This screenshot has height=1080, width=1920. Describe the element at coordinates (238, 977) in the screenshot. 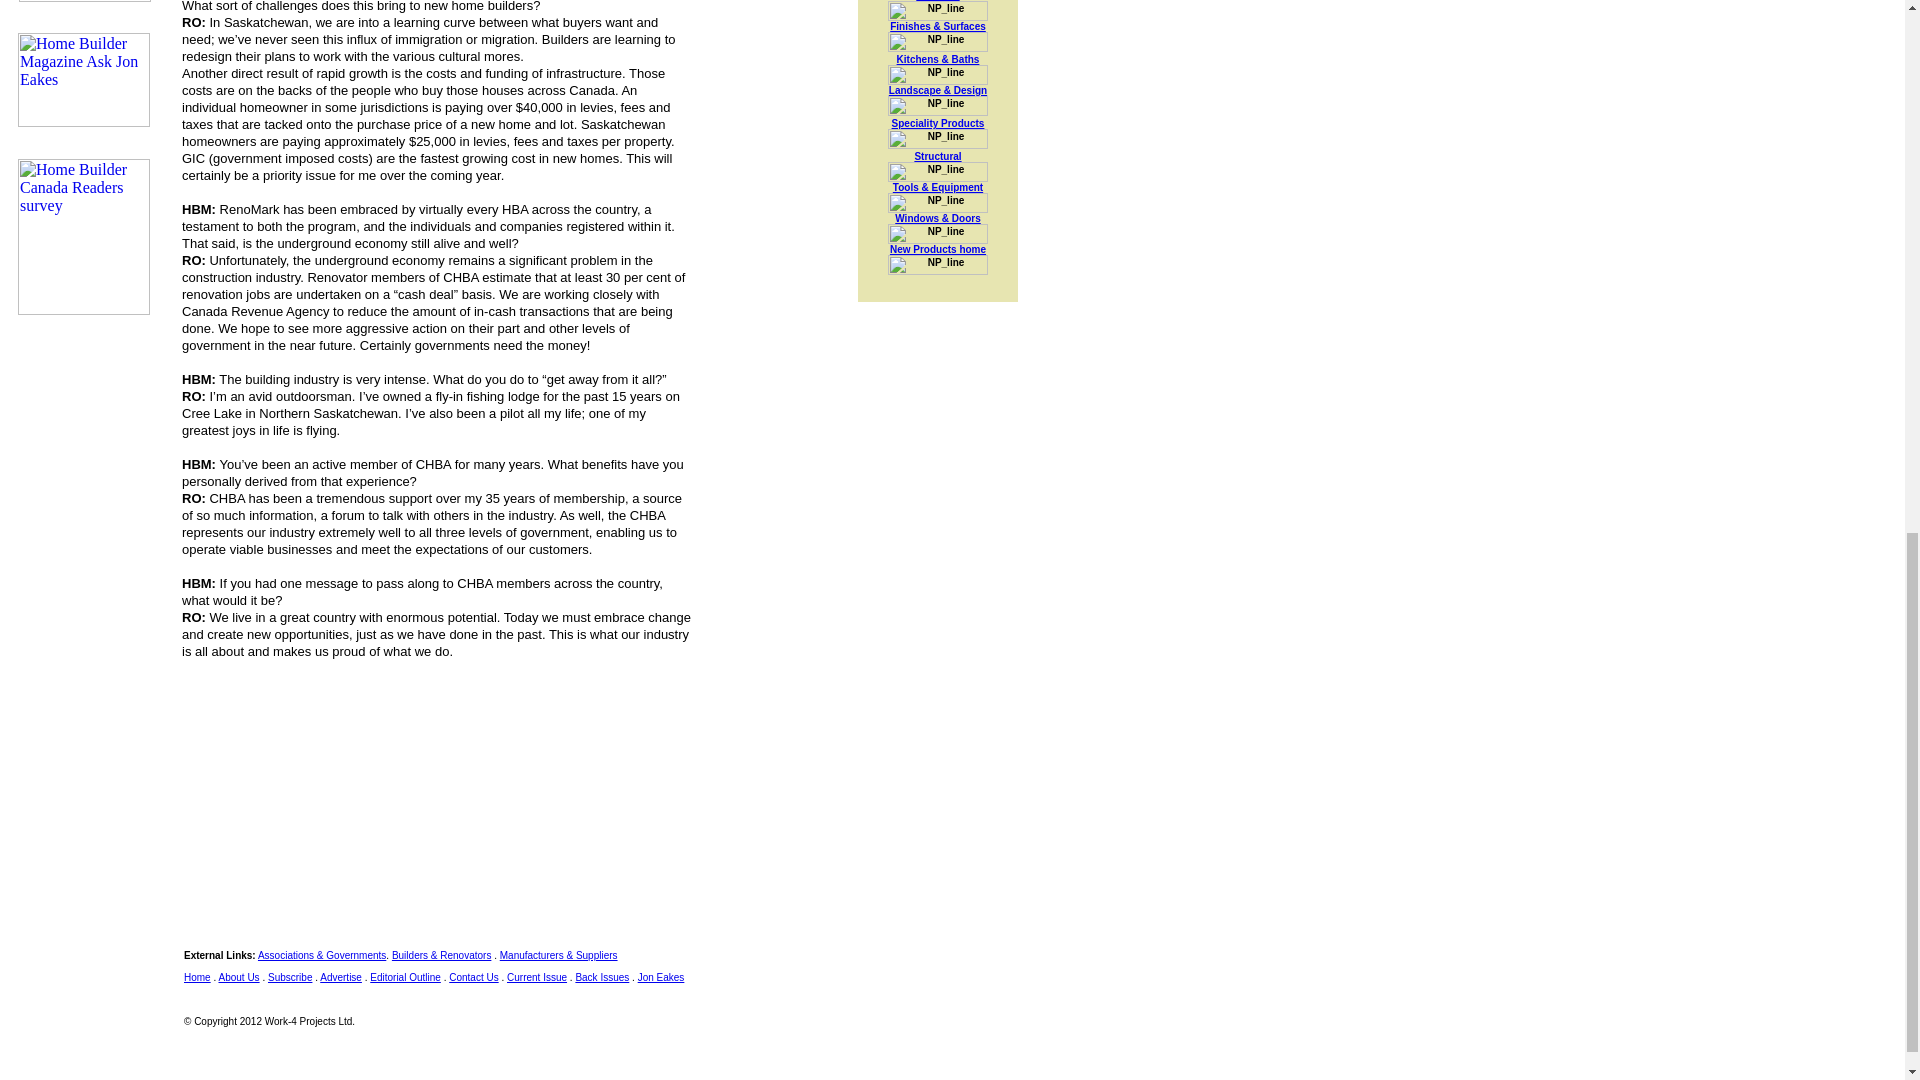

I see `About Us` at that location.